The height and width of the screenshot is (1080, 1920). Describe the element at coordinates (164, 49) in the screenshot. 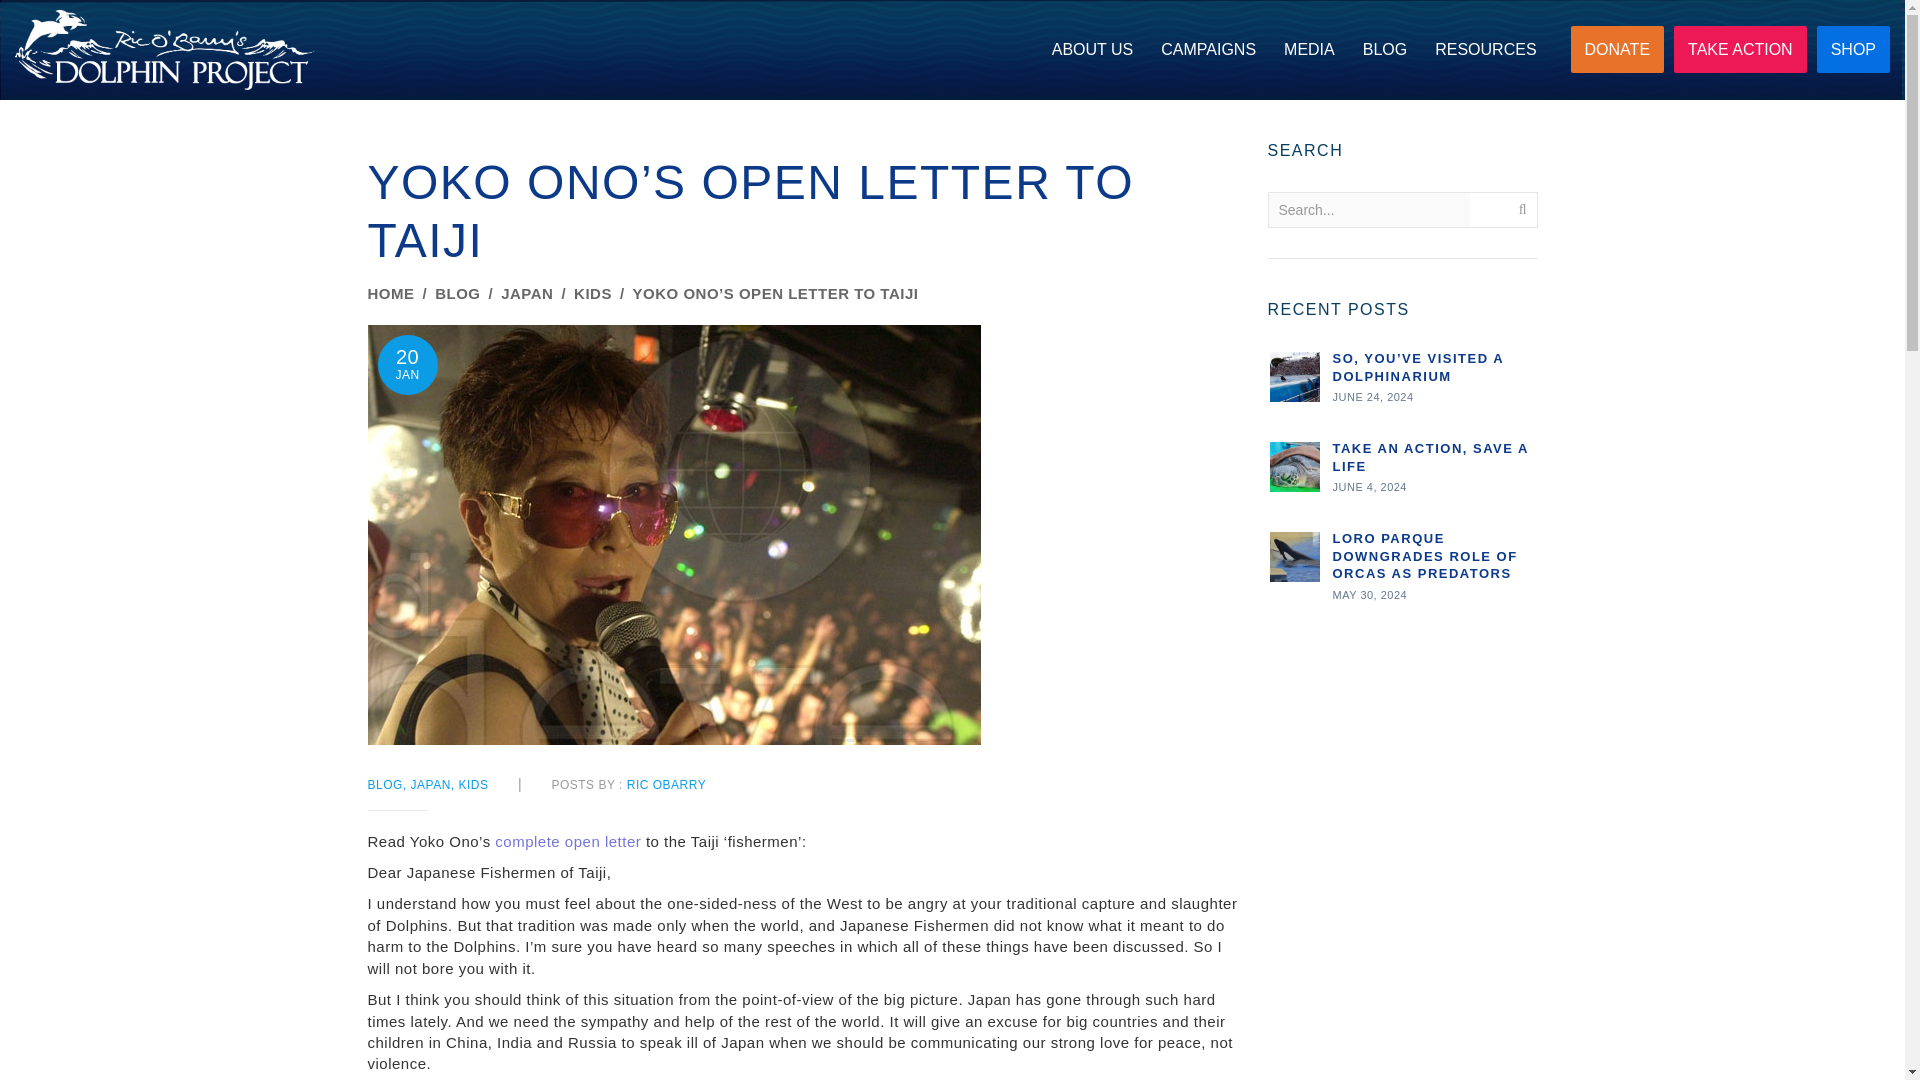

I see `Dolphin Project` at that location.